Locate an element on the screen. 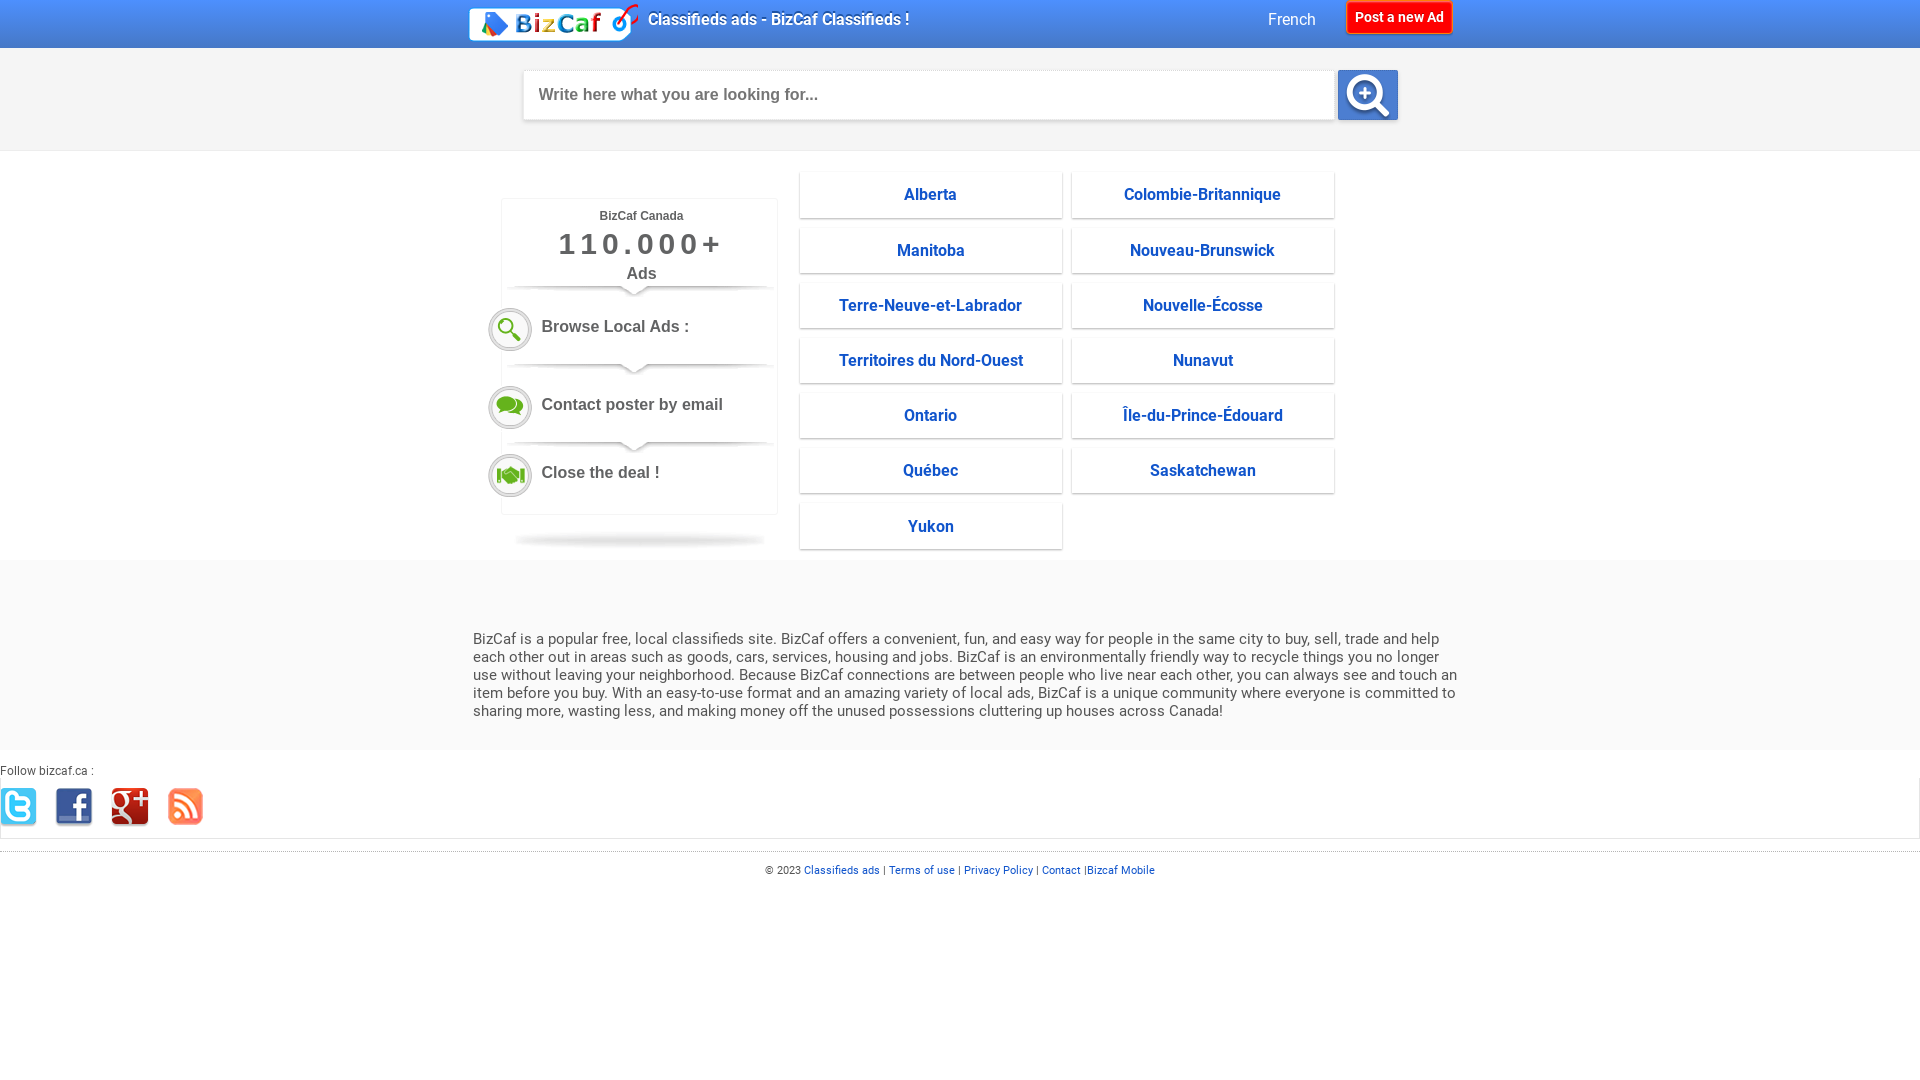  Classifieds ads is located at coordinates (844, 870).